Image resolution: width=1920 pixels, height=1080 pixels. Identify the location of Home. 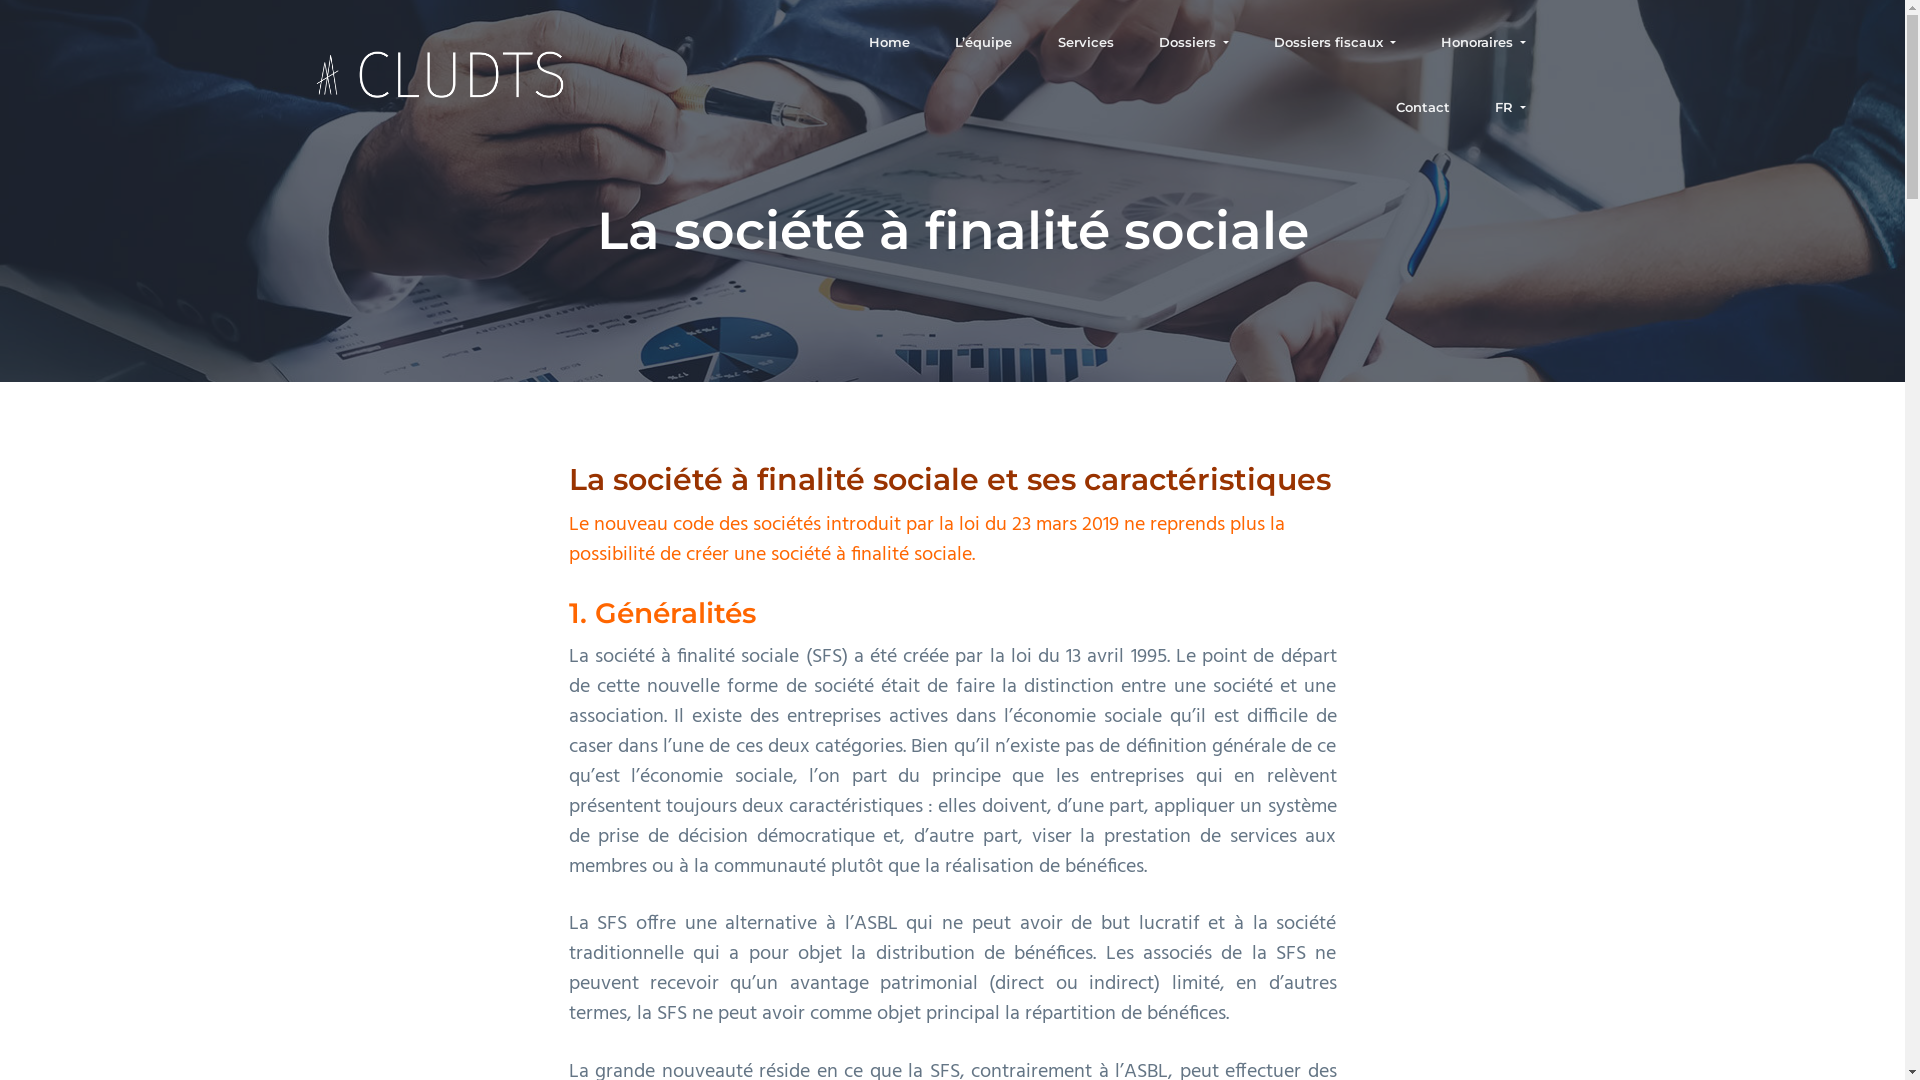
(890, 42).